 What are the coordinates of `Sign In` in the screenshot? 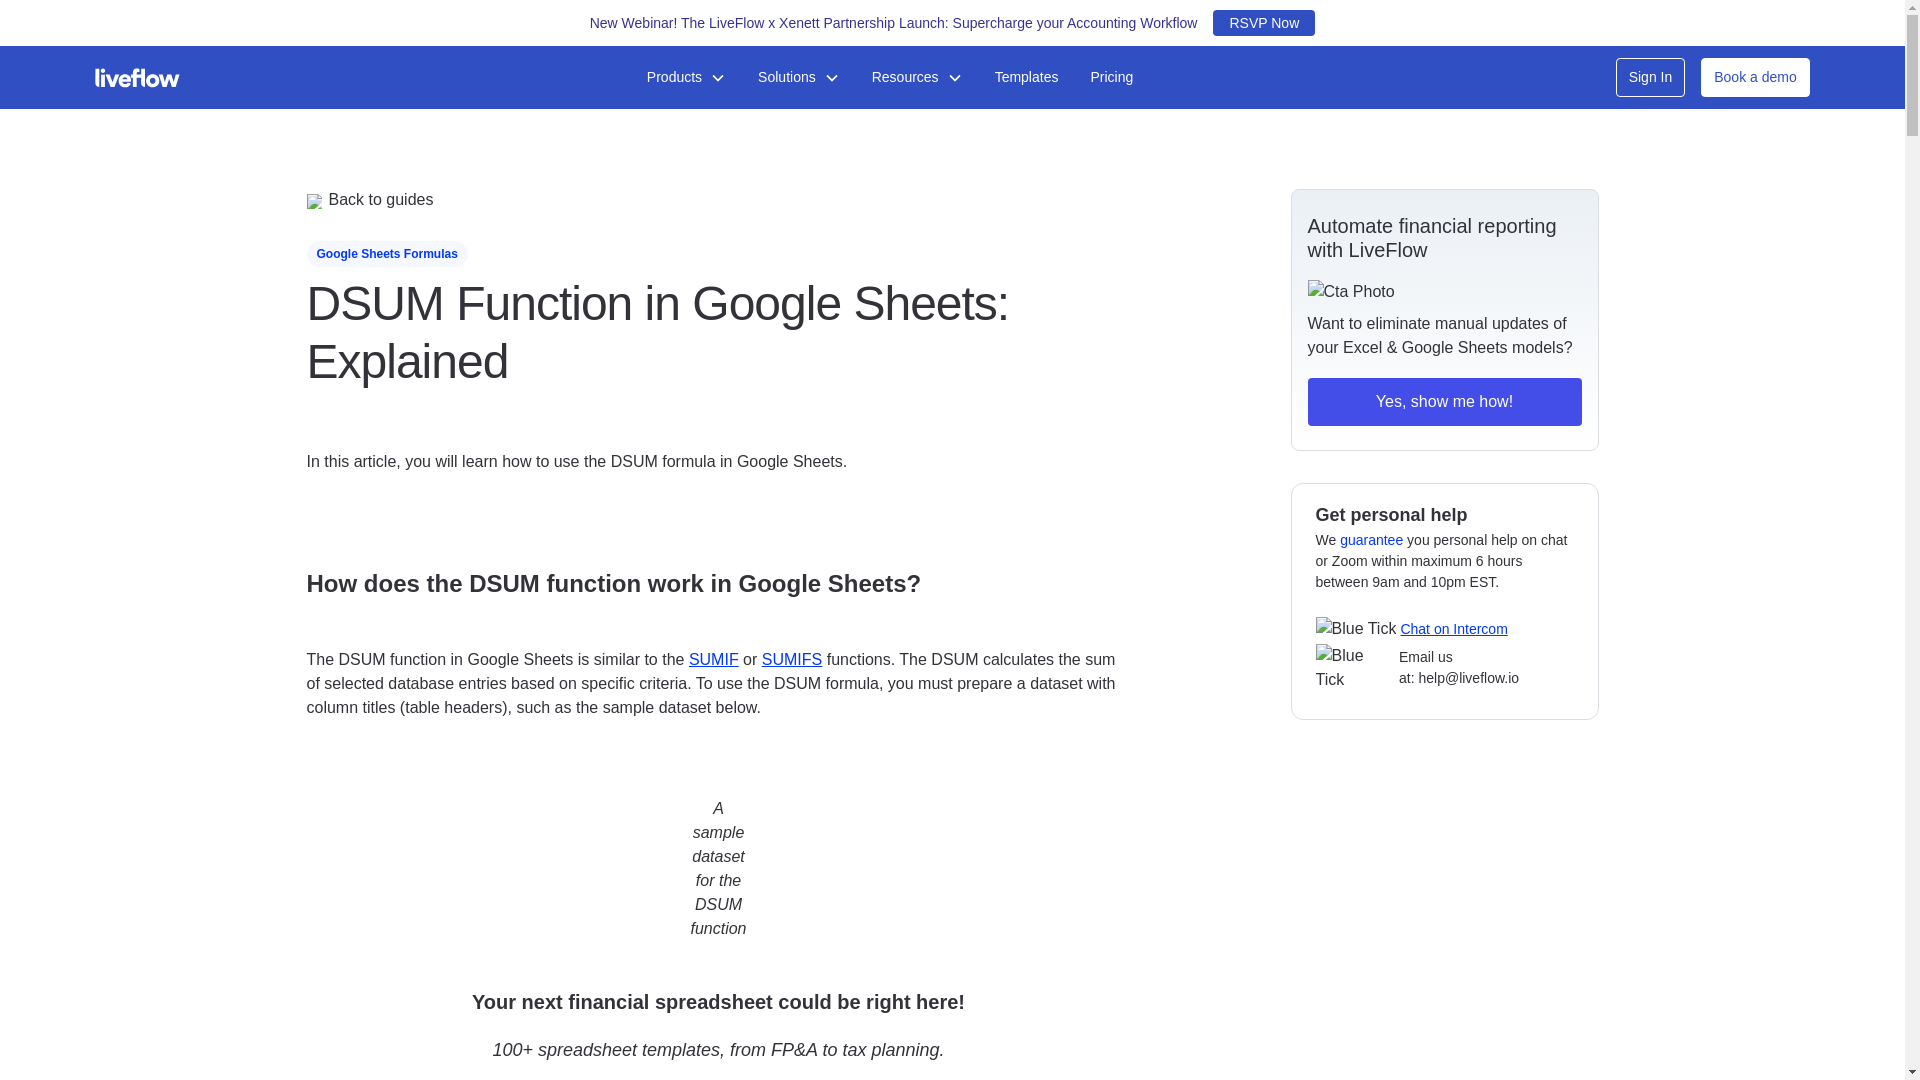 It's located at (1650, 78).